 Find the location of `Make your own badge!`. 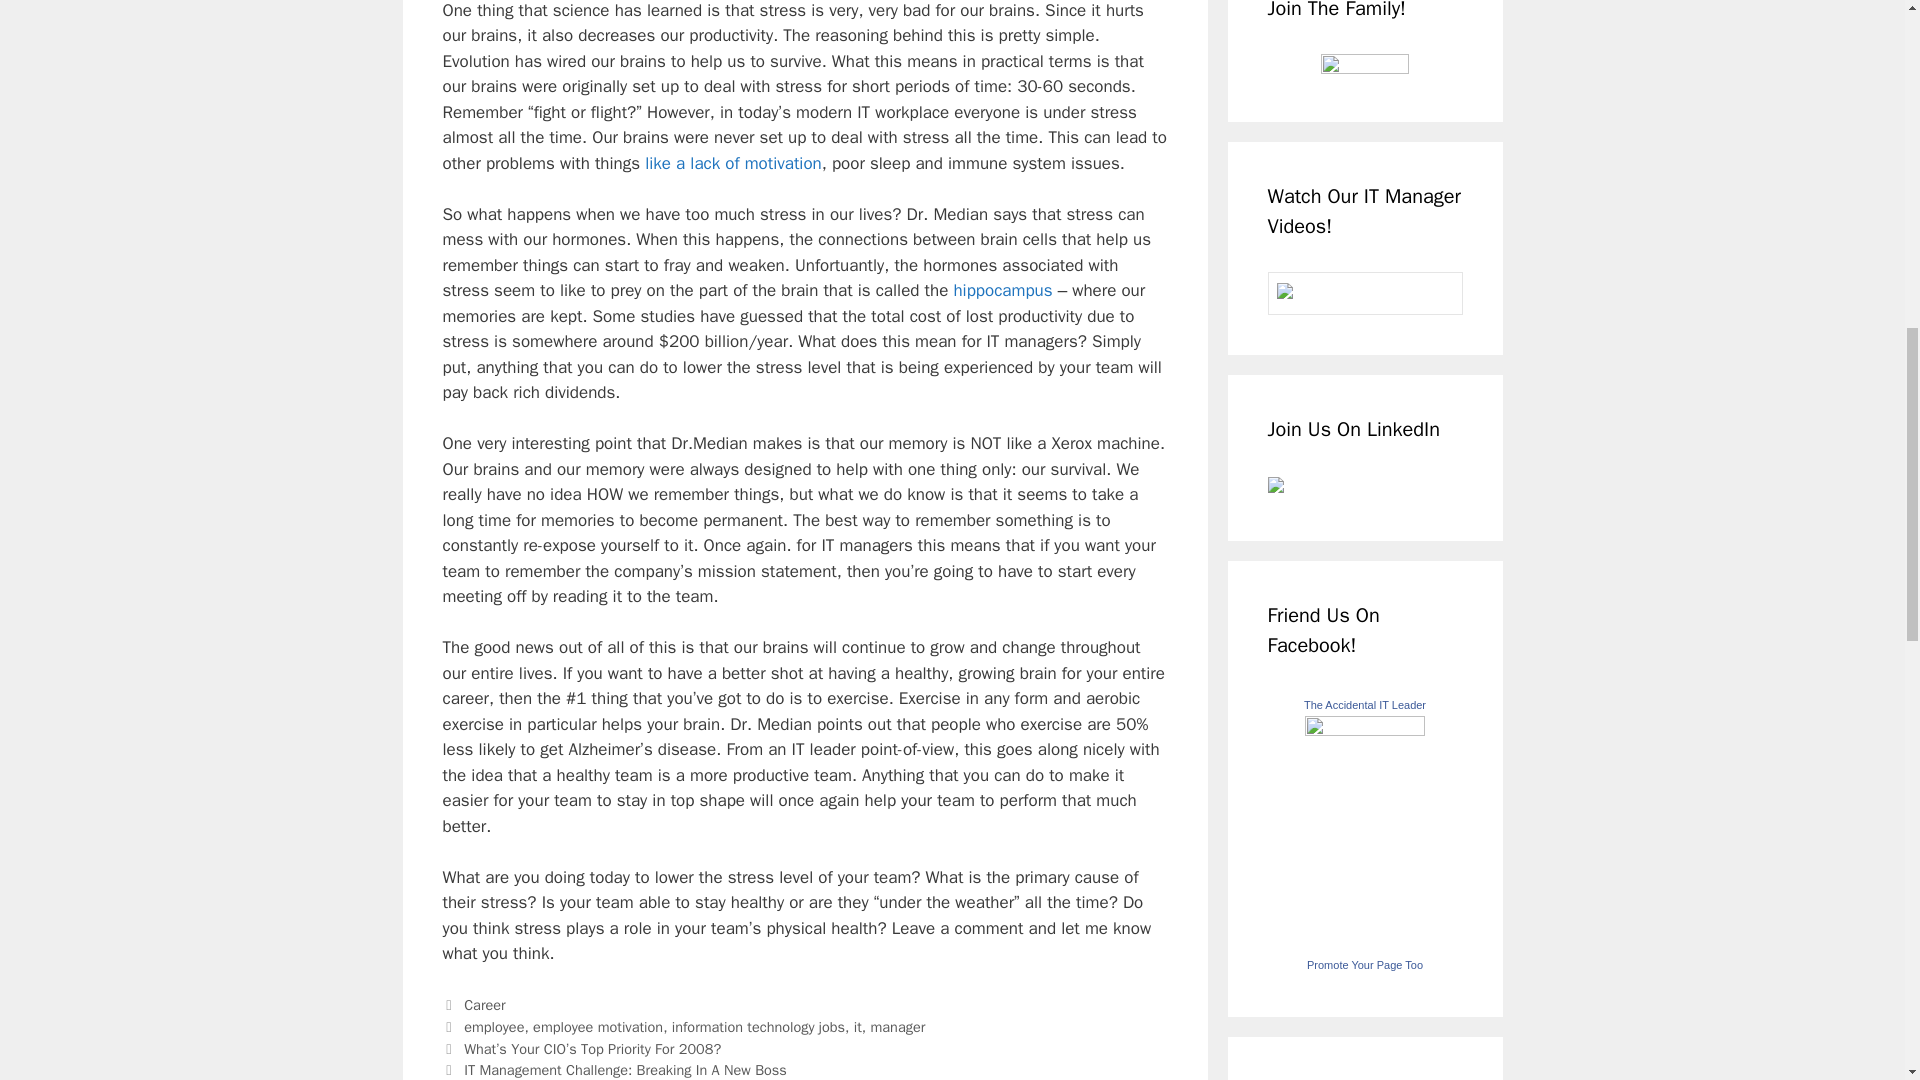

Make your own badge! is located at coordinates (1364, 964).